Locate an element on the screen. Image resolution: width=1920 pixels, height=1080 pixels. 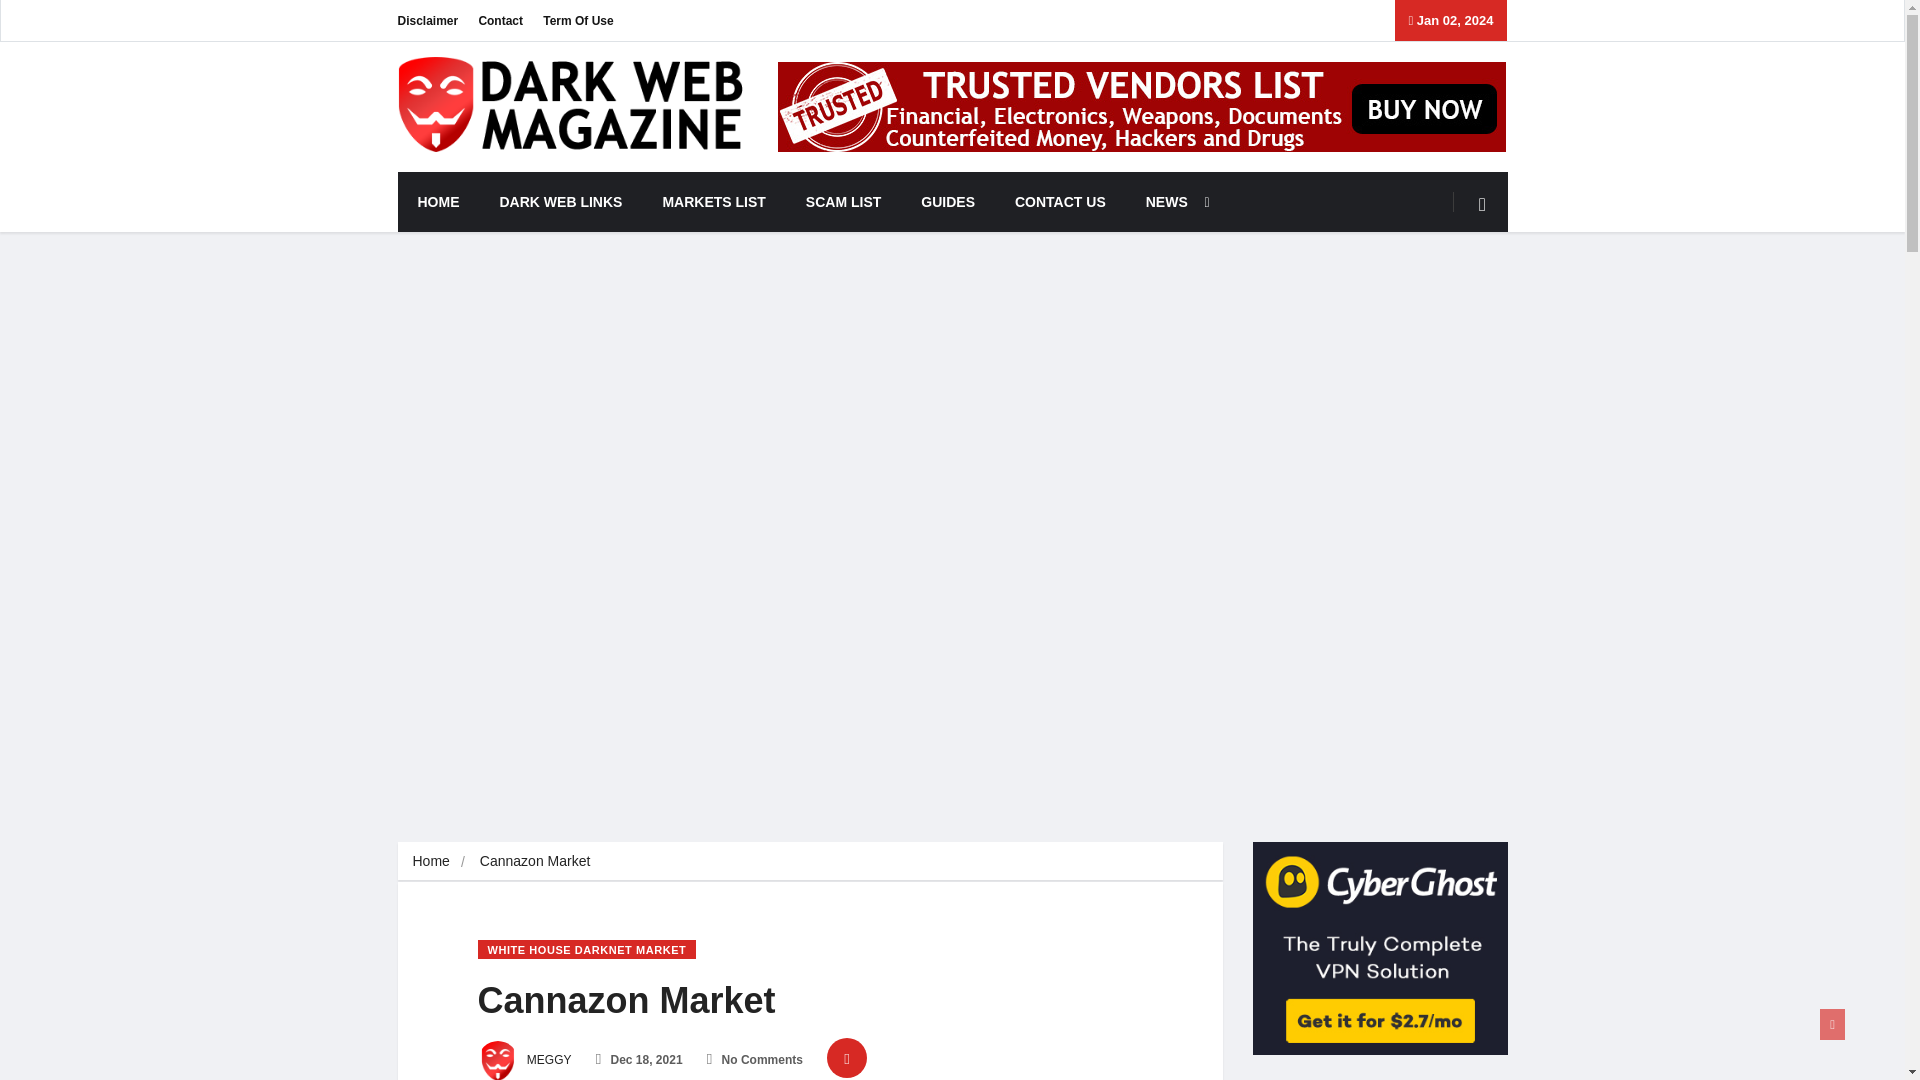
Term Of Use is located at coordinates (578, 20).